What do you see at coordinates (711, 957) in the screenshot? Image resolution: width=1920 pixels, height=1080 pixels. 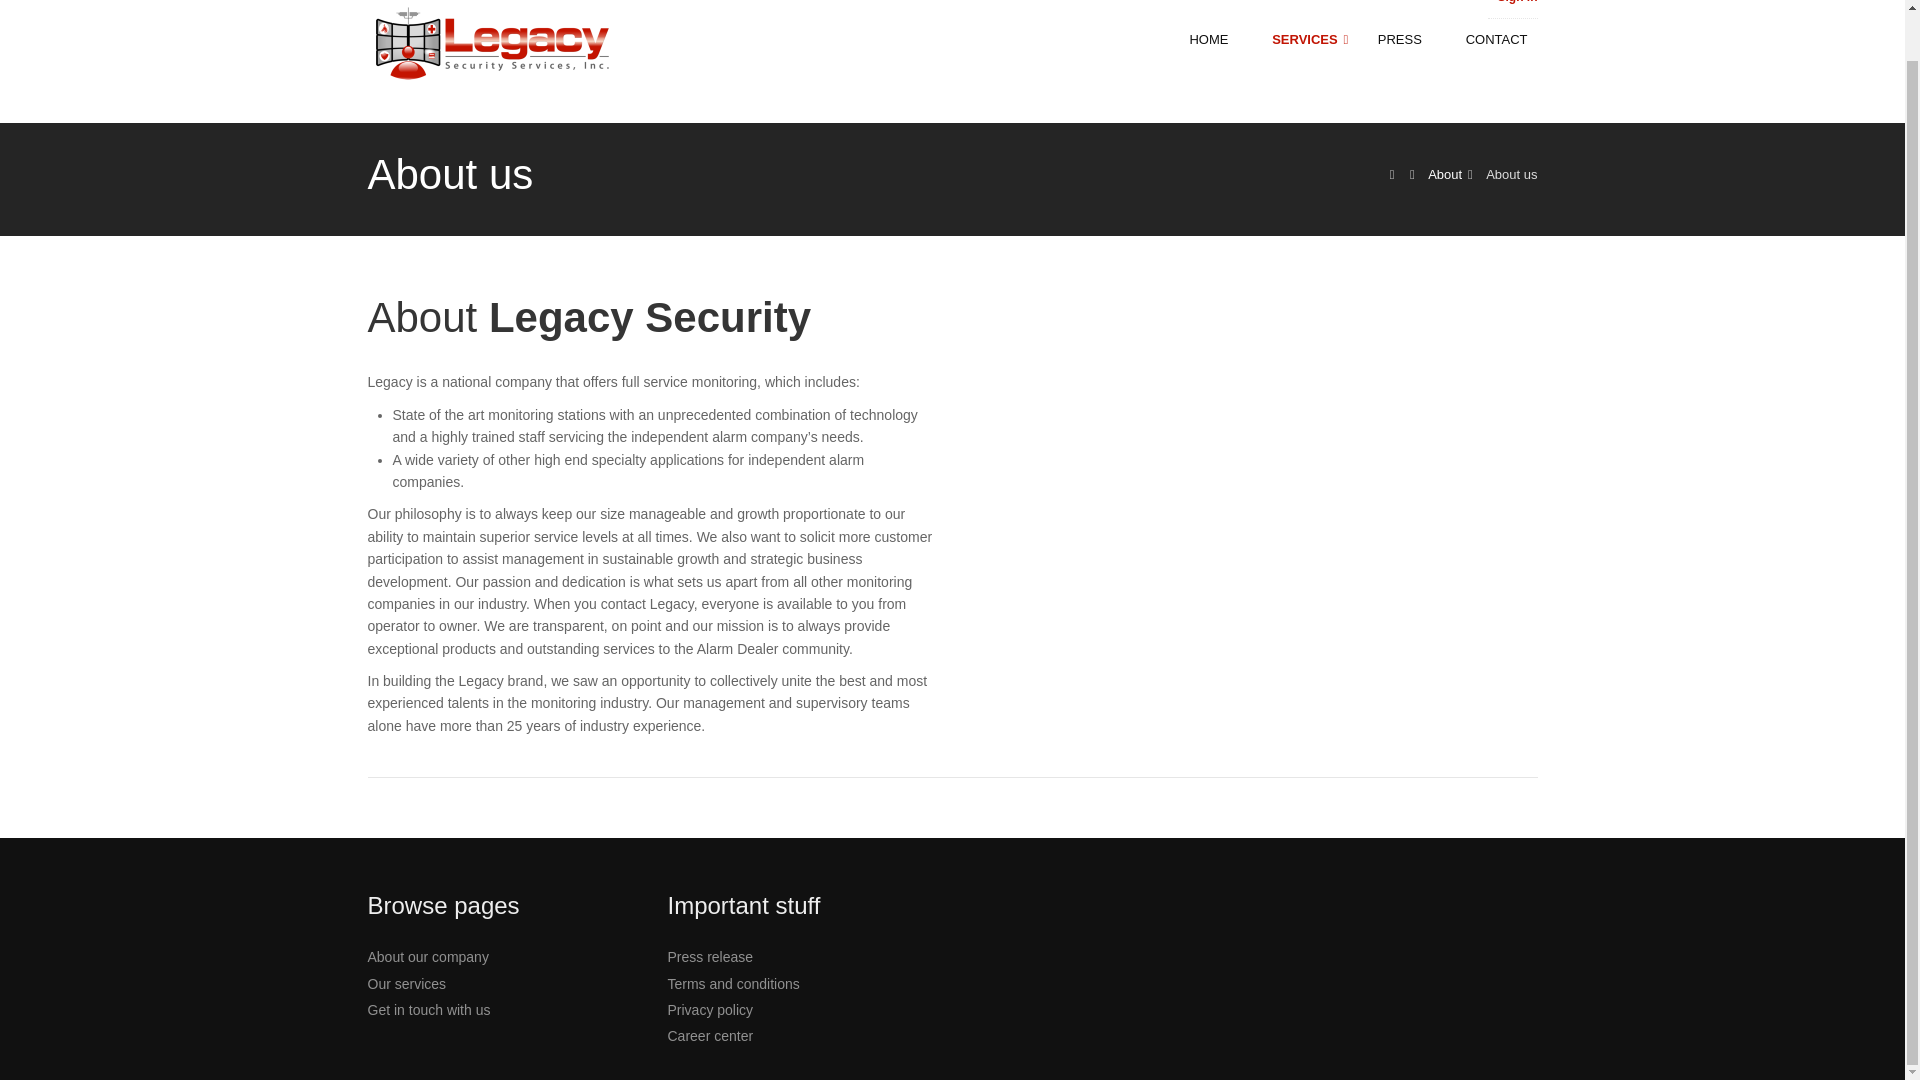 I see `Press release` at bounding box center [711, 957].